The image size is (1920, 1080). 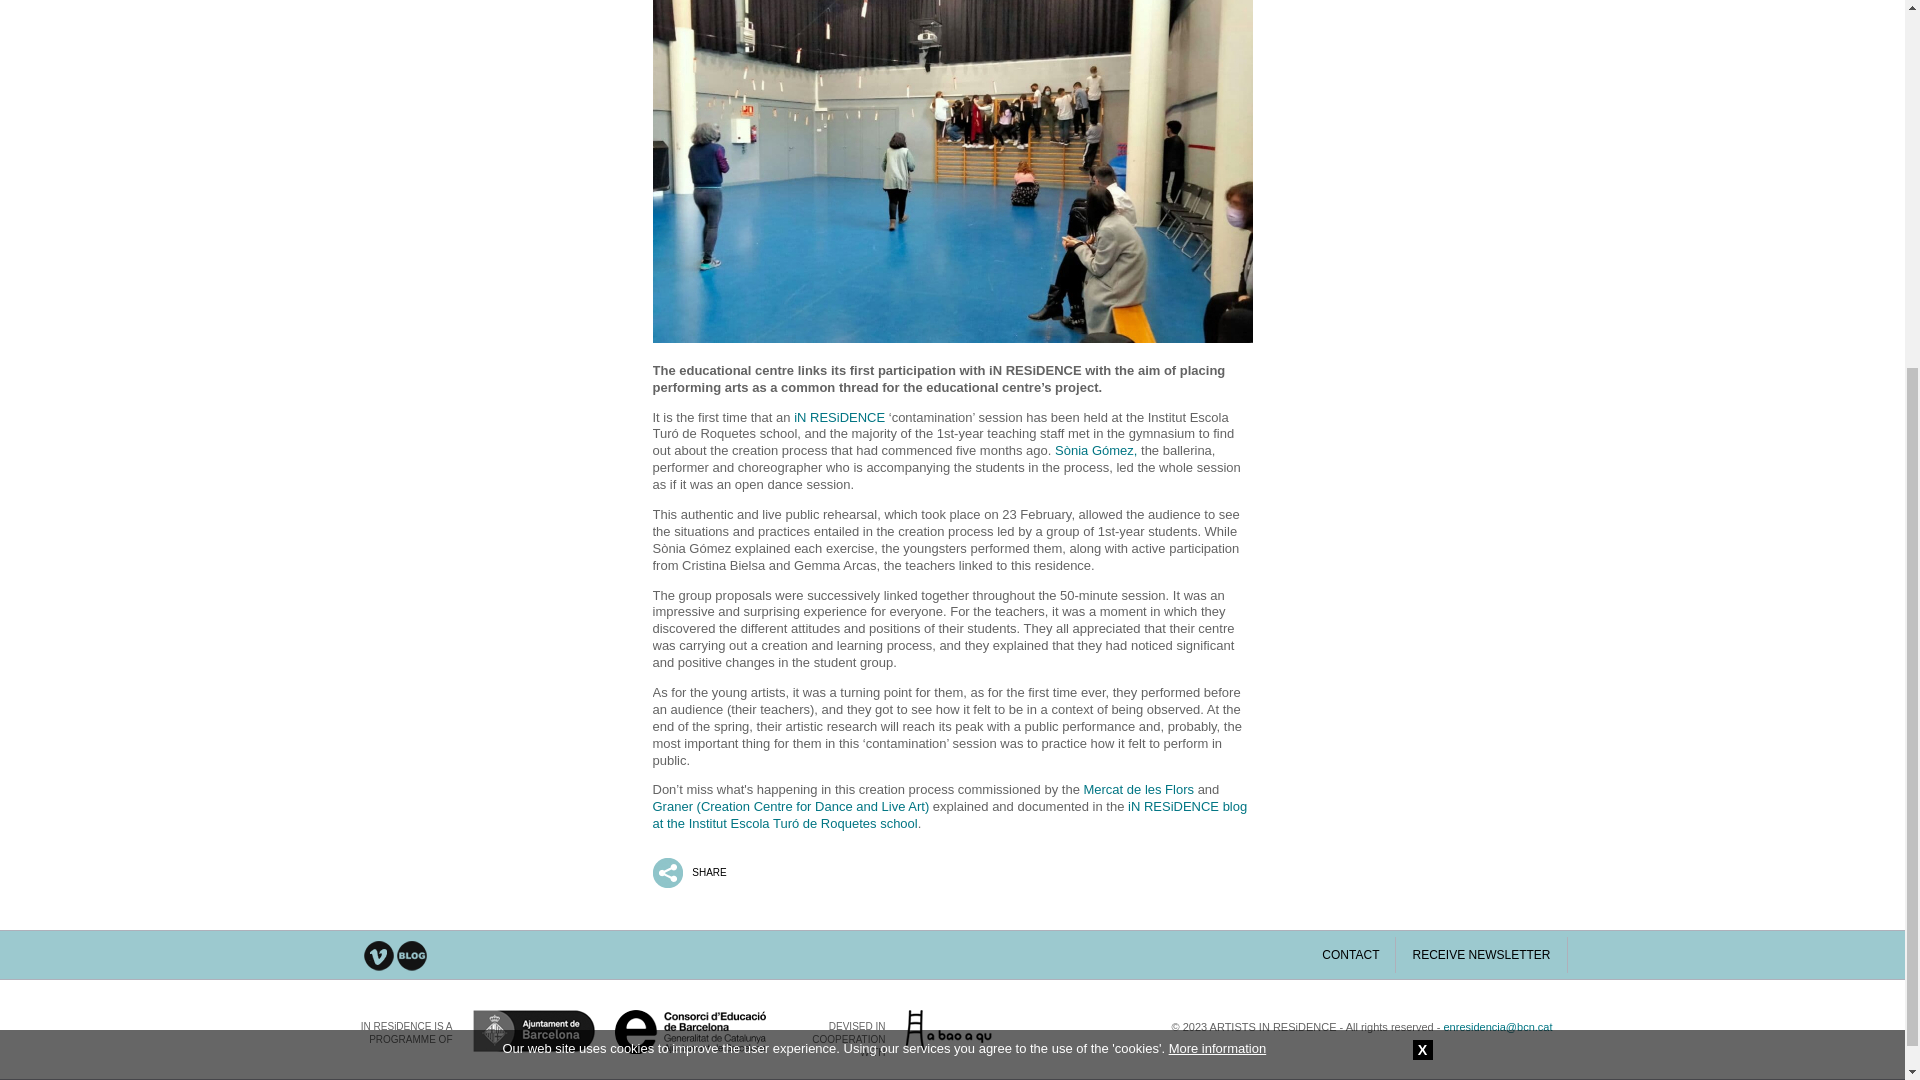 What do you see at coordinates (1422, 488) in the screenshot?
I see `Close` at bounding box center [1422, 488].